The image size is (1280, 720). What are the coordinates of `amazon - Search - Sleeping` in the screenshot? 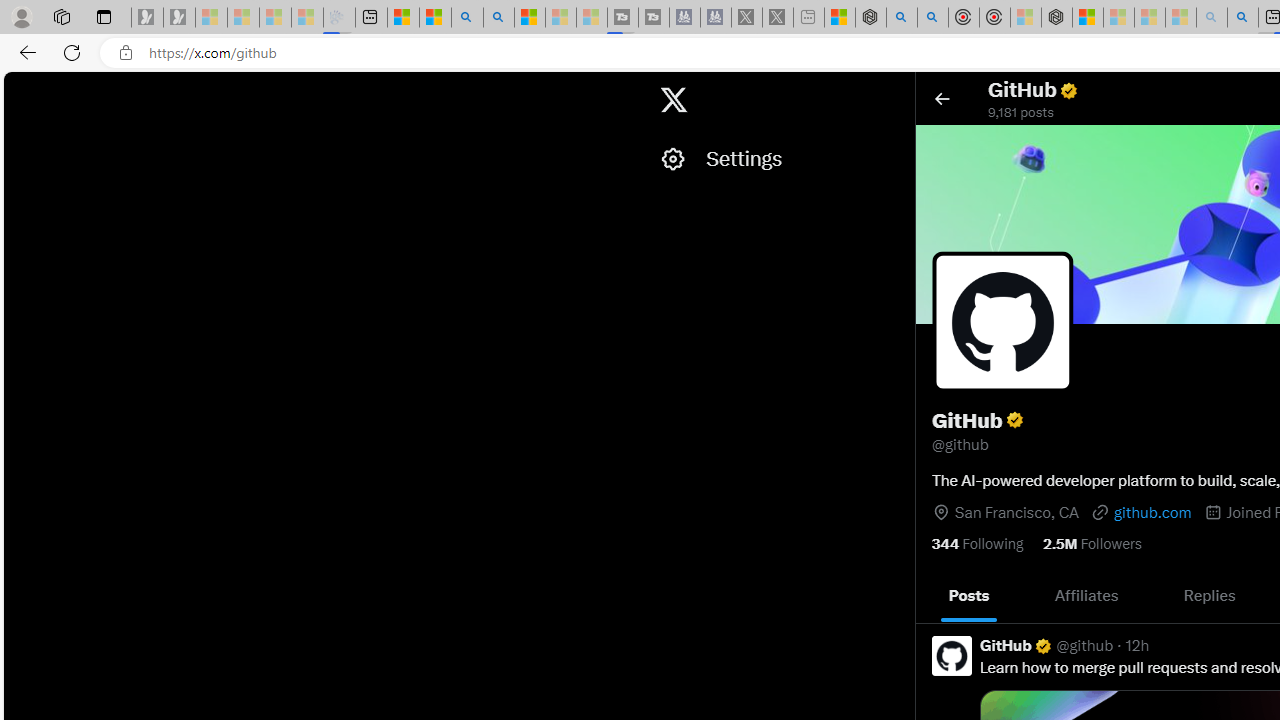 It's located at (1212, 18).